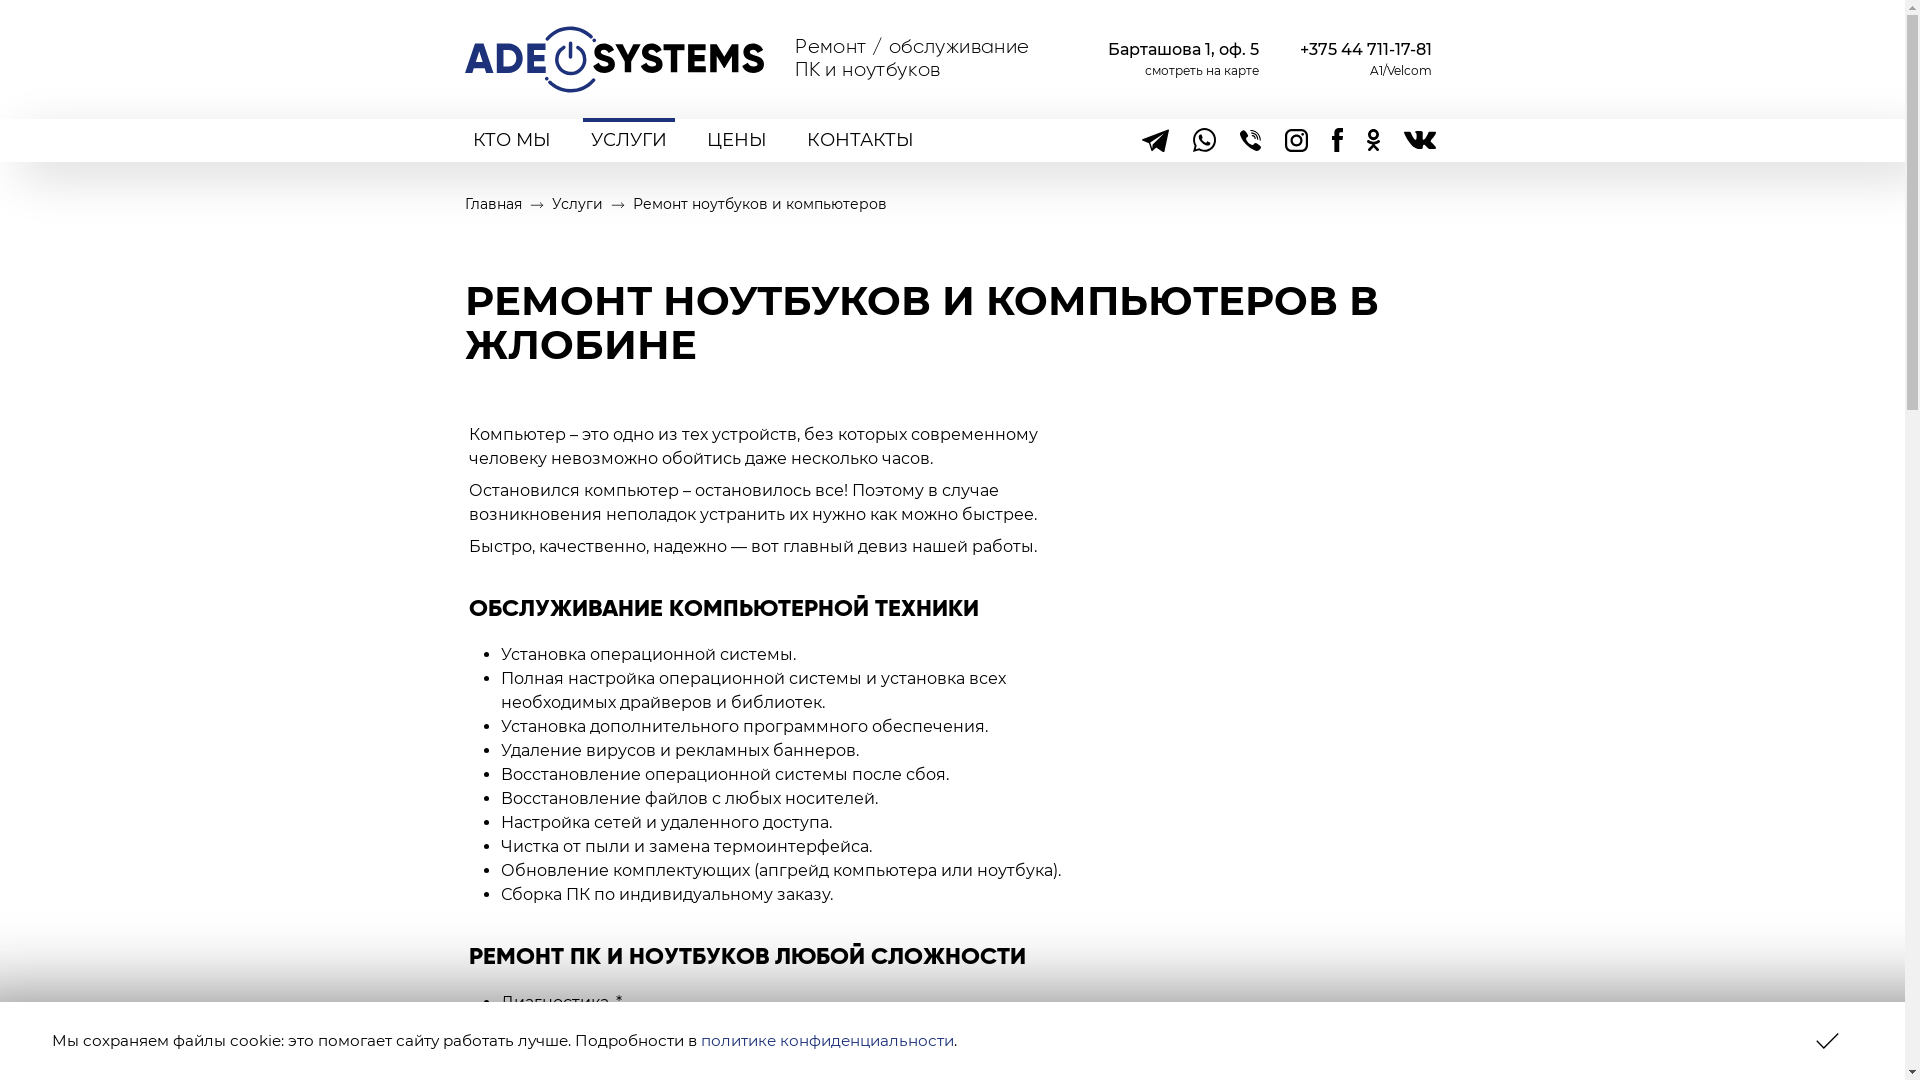  I want to click on +375 44 711-17-81, so click(1366, 50).